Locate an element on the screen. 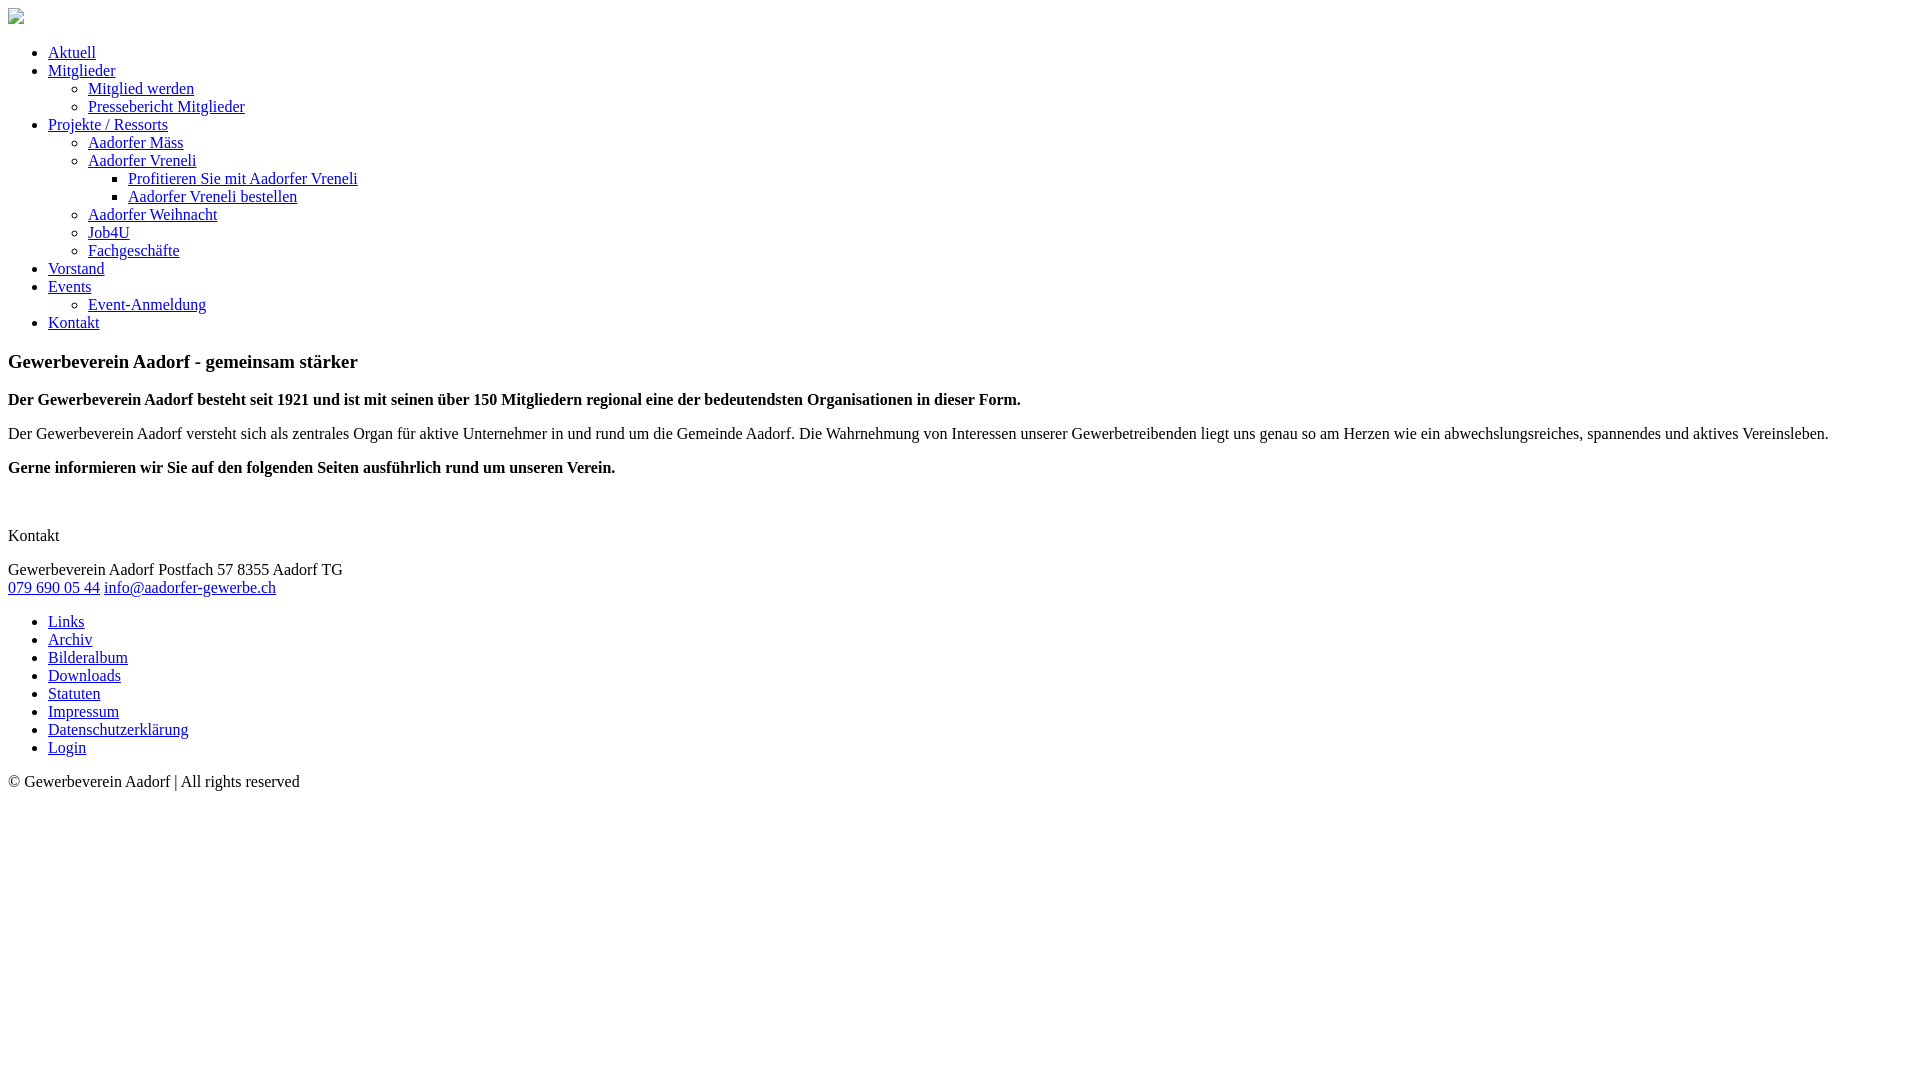 The width and height of the screenshot is (1920, 1080). info@aadorfer-gewerbe.ch is located at coordinates (190, 588).